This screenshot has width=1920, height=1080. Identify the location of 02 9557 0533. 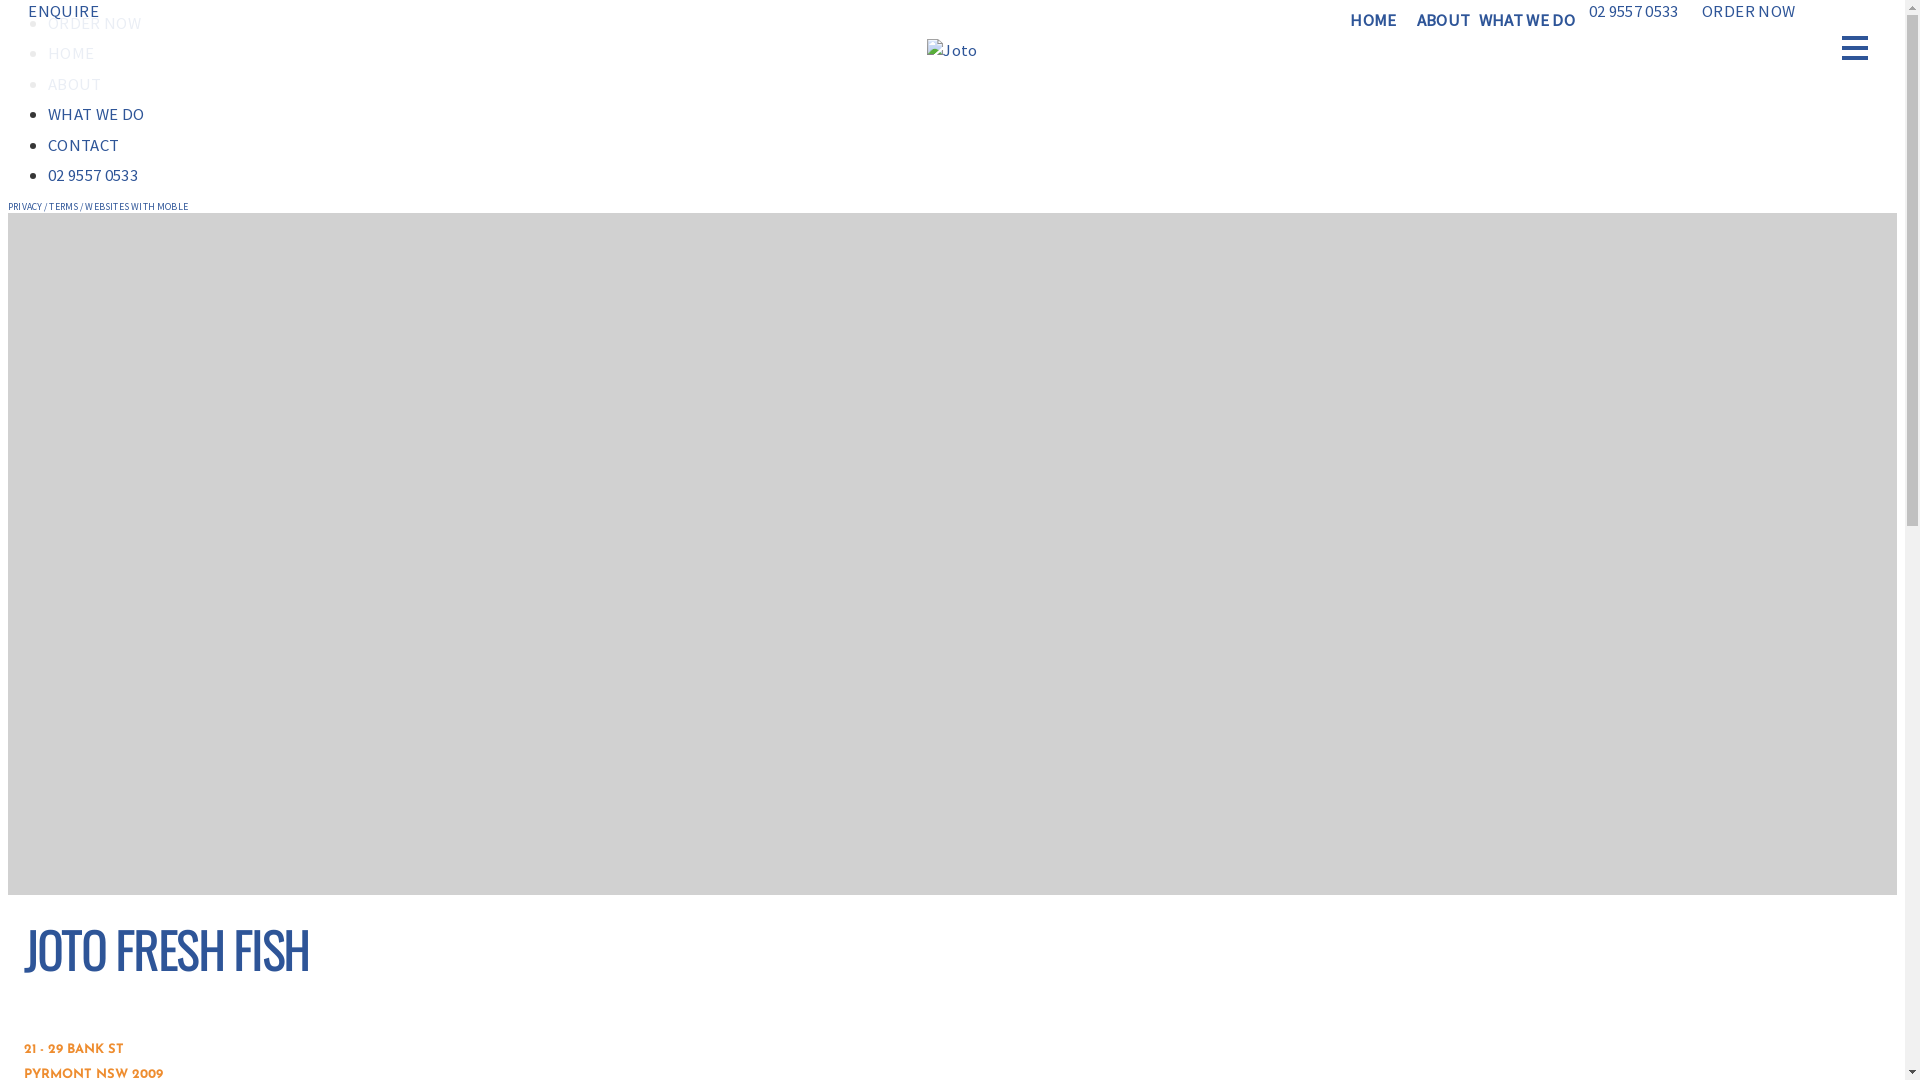
(93, 175).